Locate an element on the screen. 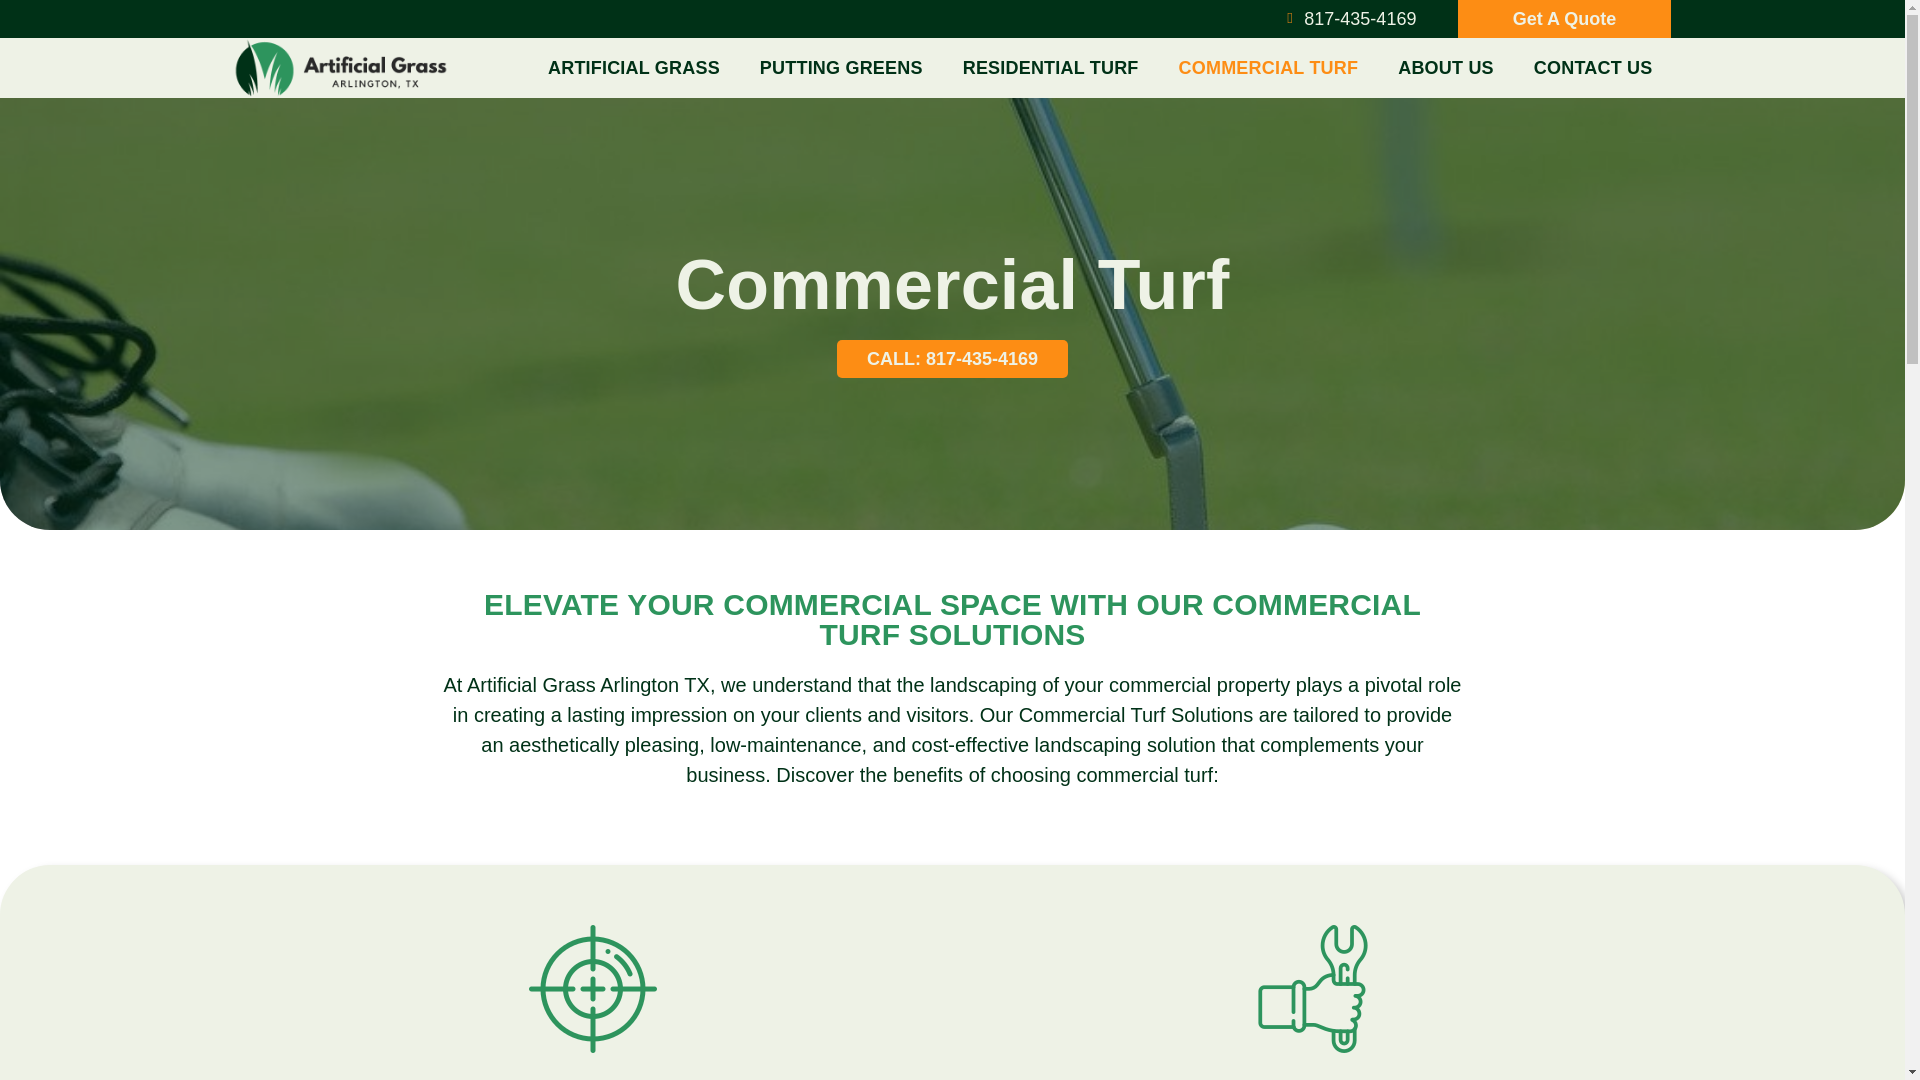 The width and height of the screenshot is (1920, 1080). Get A Quote is located at coordinates (1564, 18).